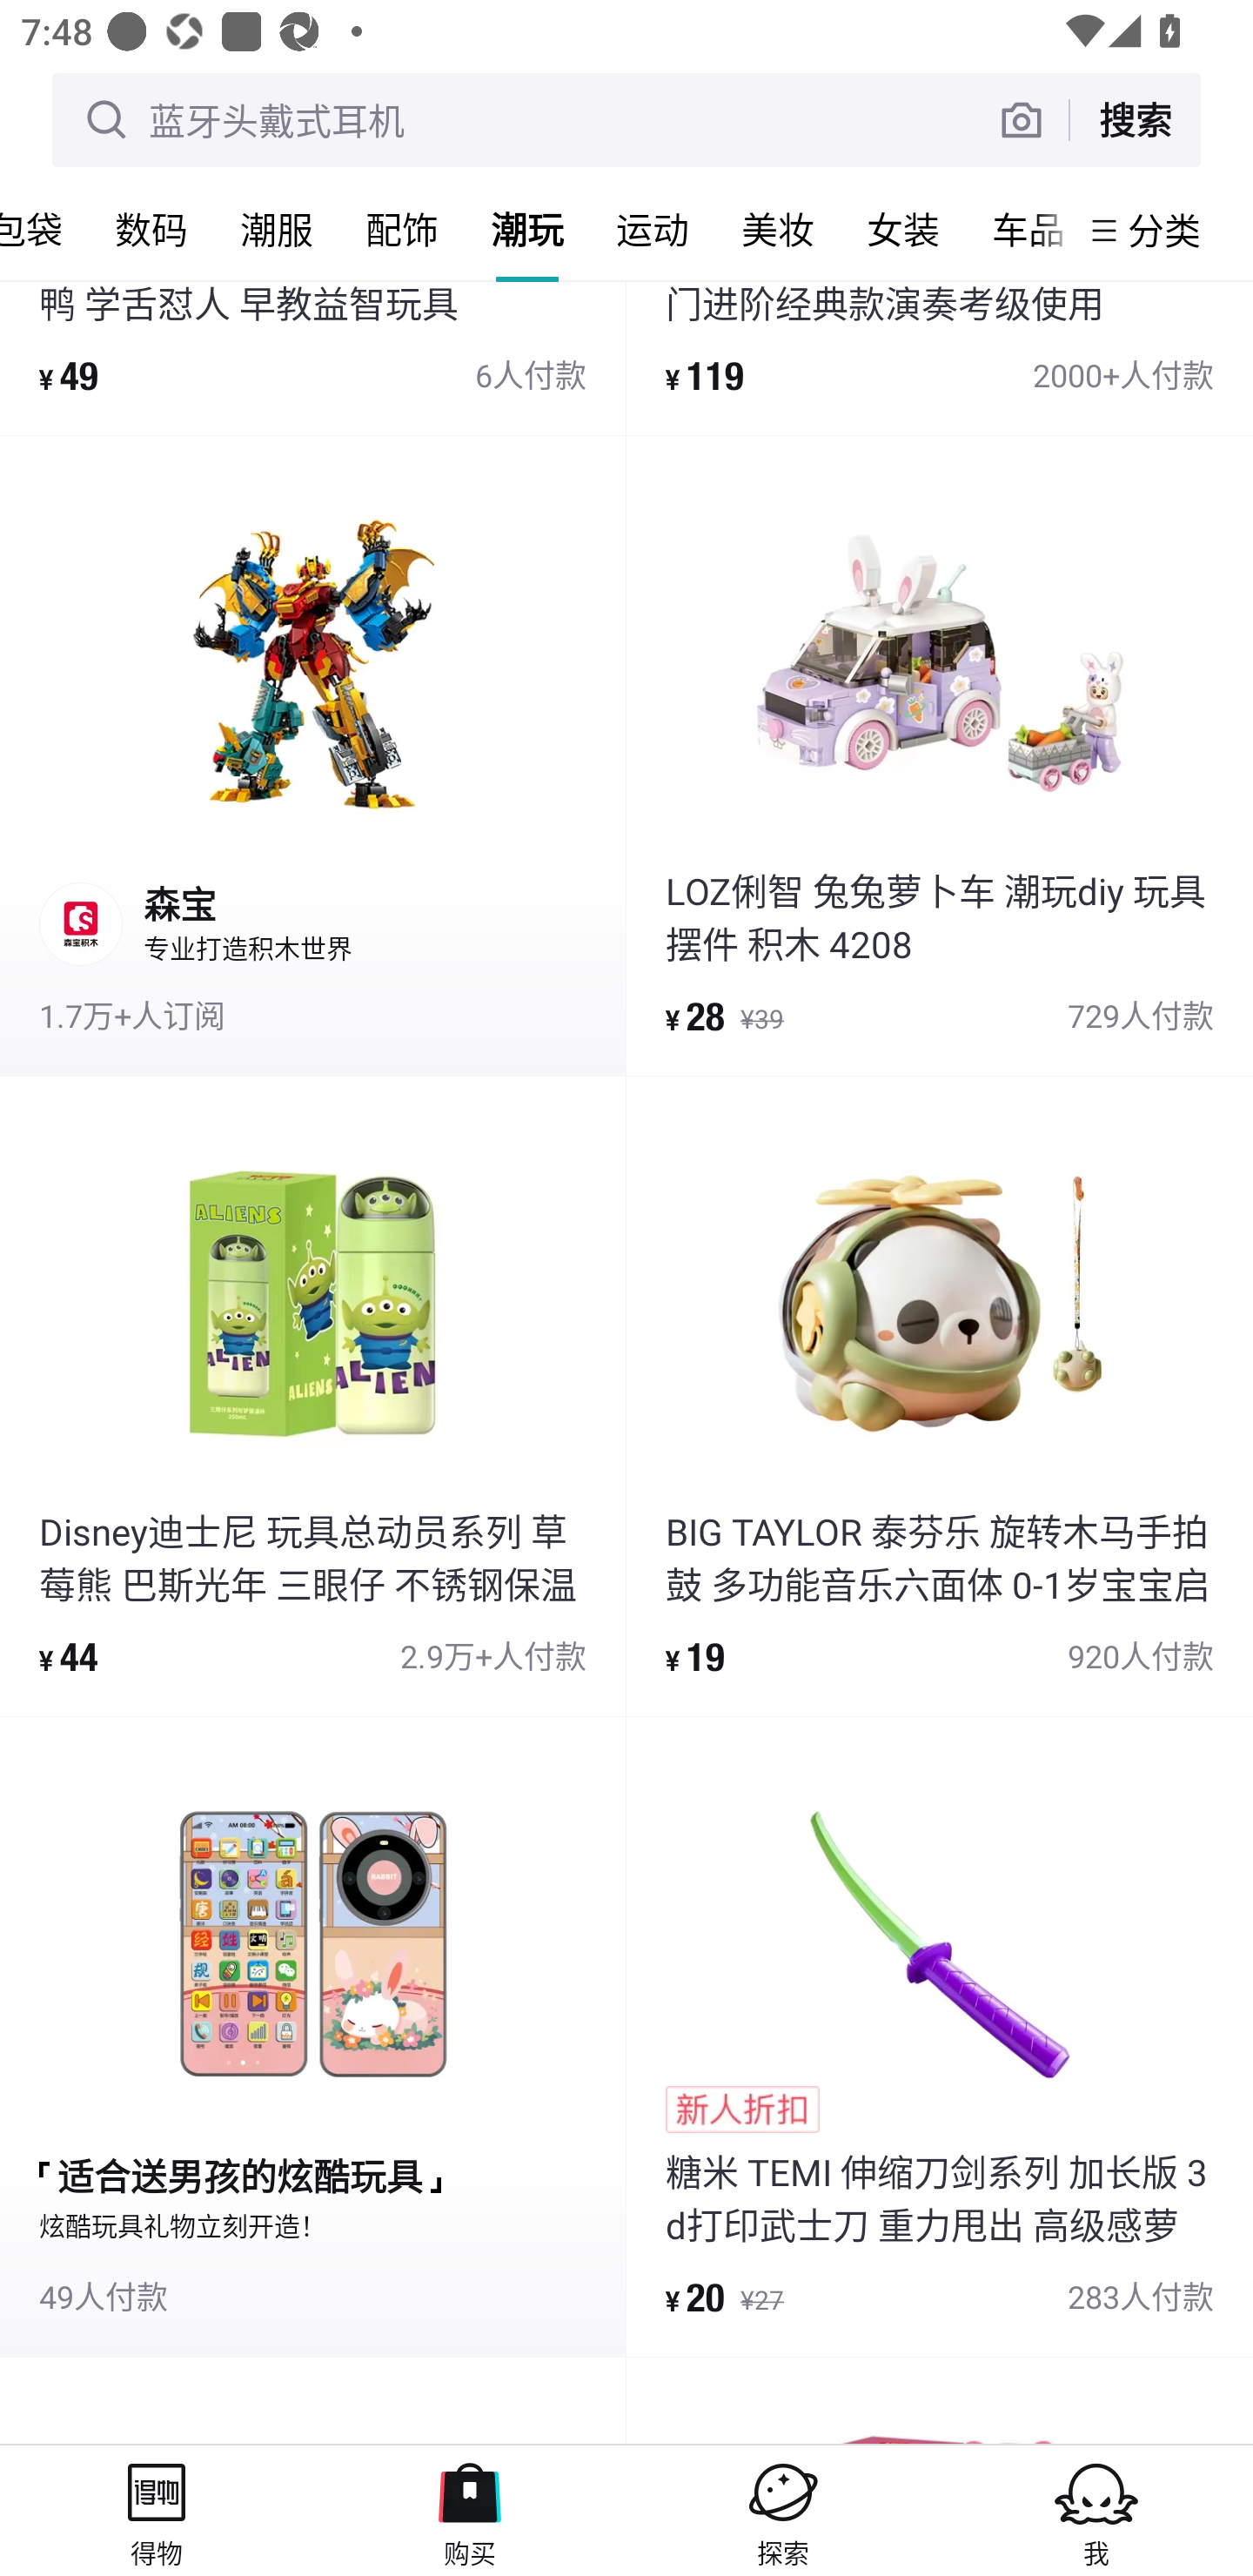  Describe the element at coordinates (44, 229) in the screenshot. I see `包袋` at that location.